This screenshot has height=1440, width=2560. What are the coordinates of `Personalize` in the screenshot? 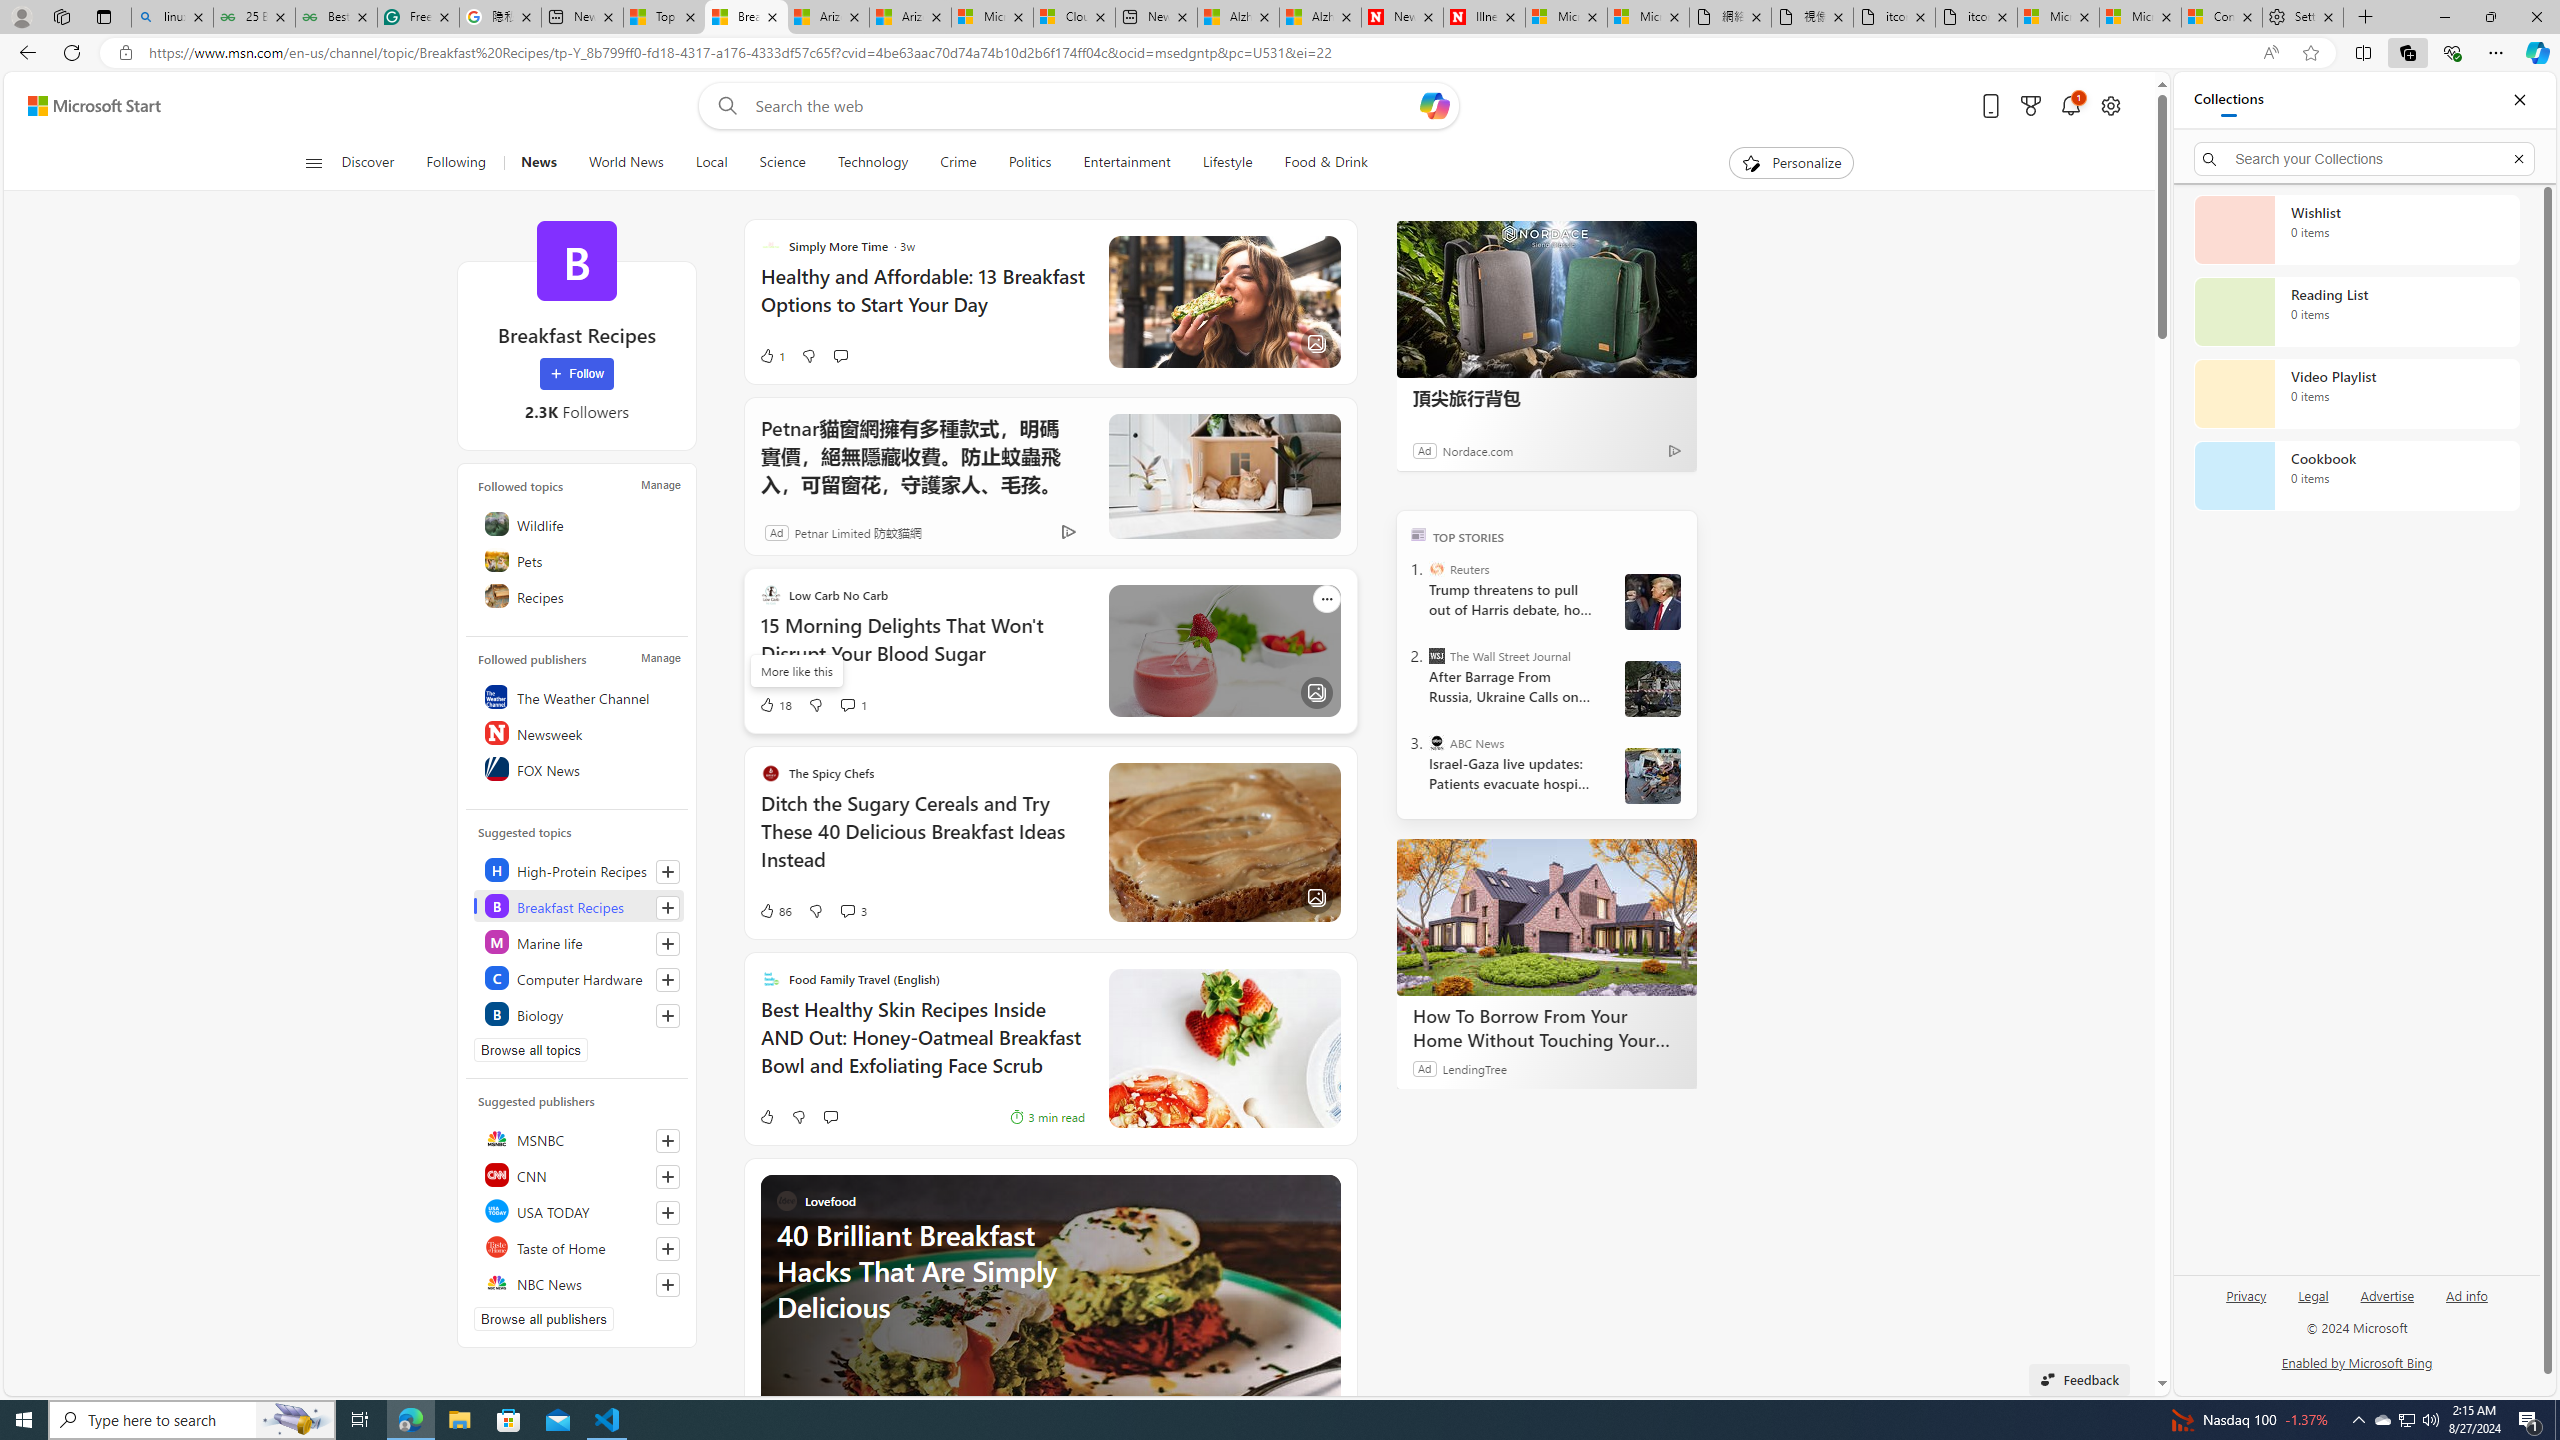 It's located at (1792, 163).